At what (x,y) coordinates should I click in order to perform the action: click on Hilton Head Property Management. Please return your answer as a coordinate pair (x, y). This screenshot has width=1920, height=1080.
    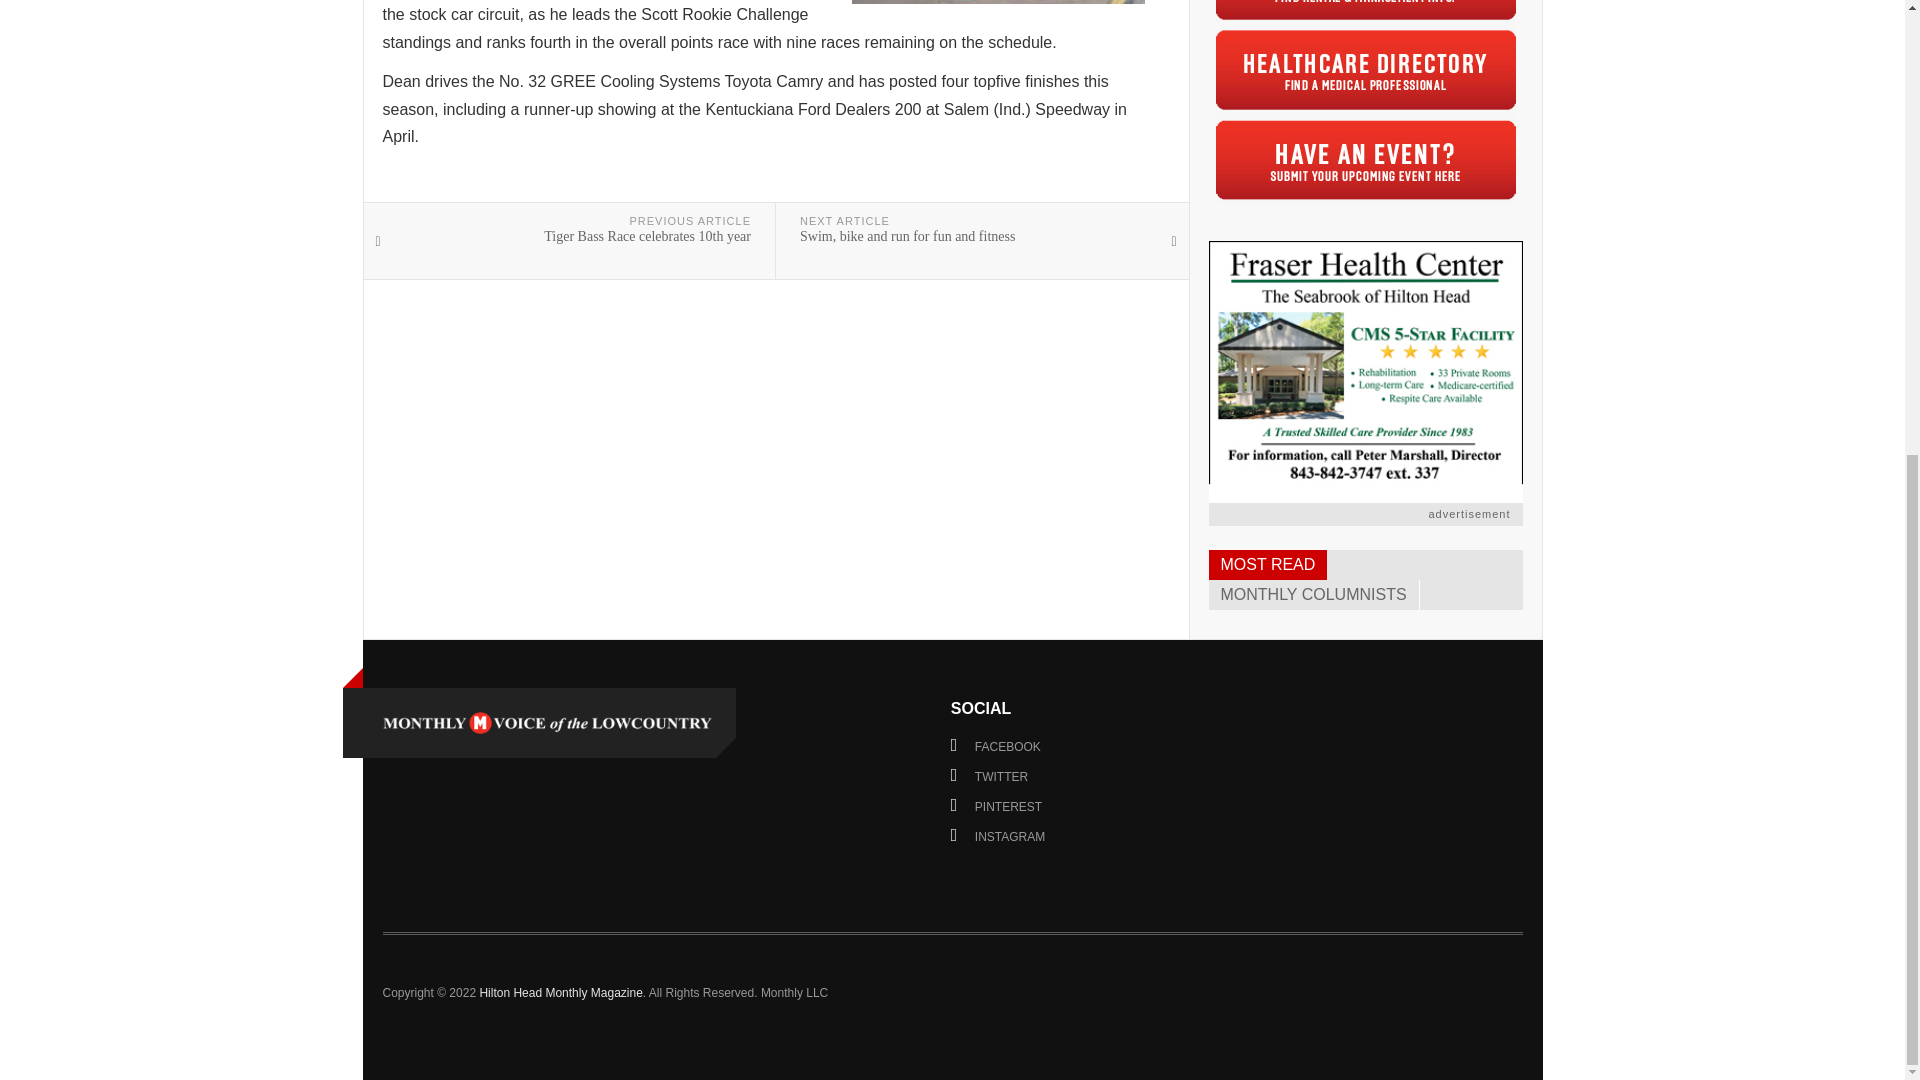
    Looking at the image, I should click on (1366, 12).